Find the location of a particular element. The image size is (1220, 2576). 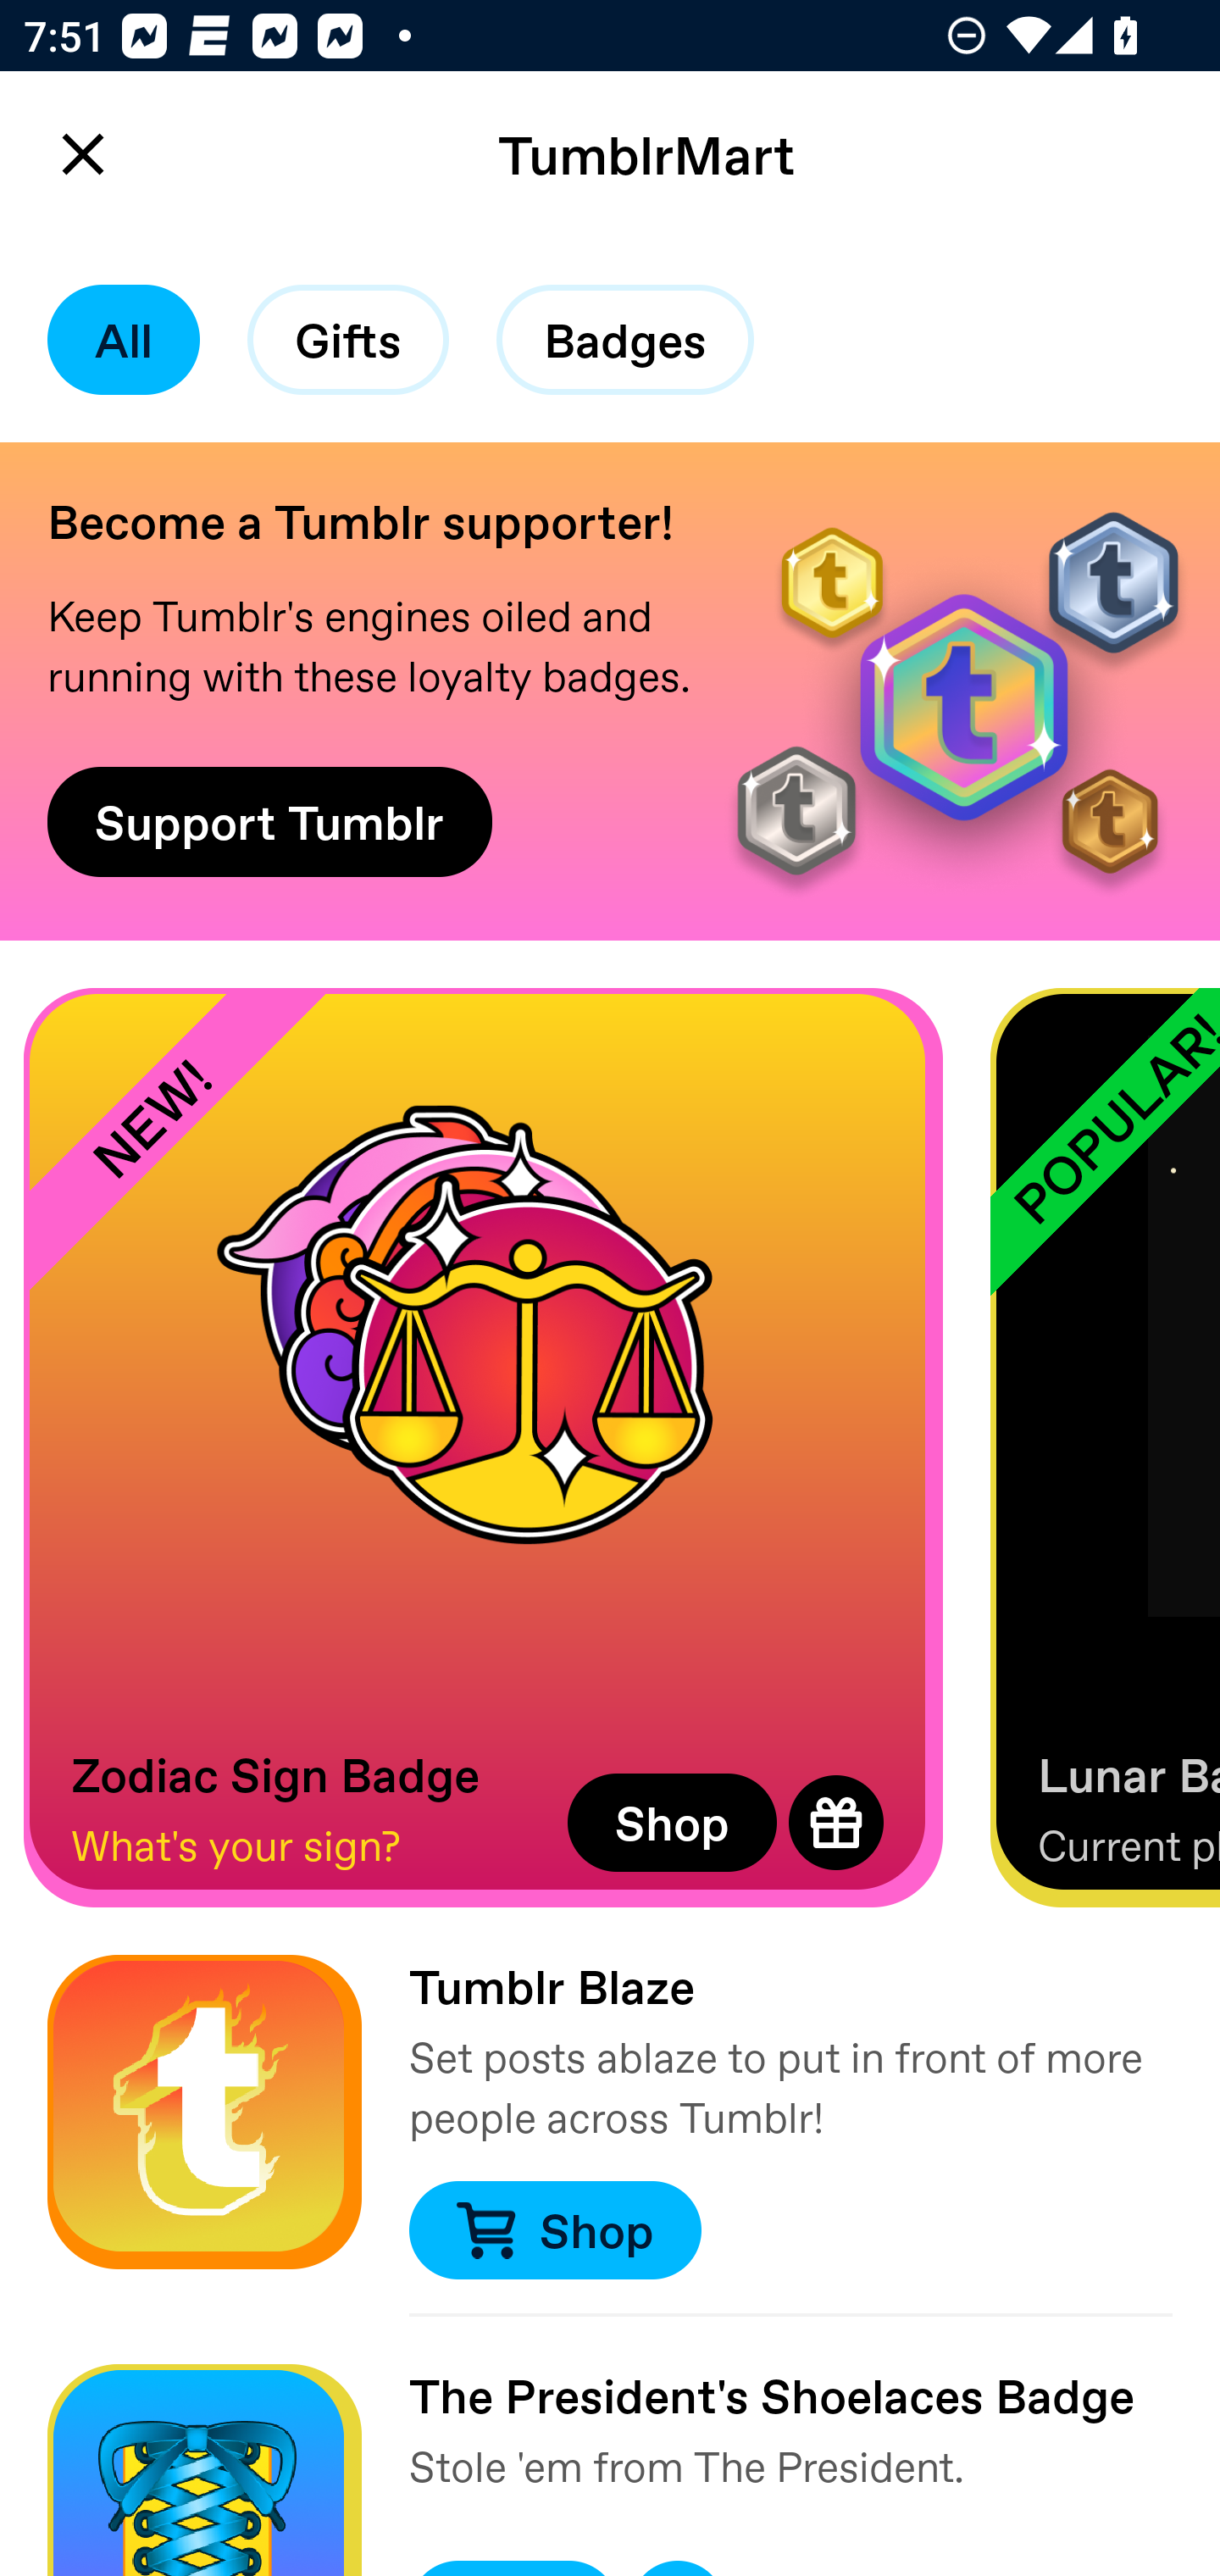

Support Tumblr is located at coordinates (269, 821).